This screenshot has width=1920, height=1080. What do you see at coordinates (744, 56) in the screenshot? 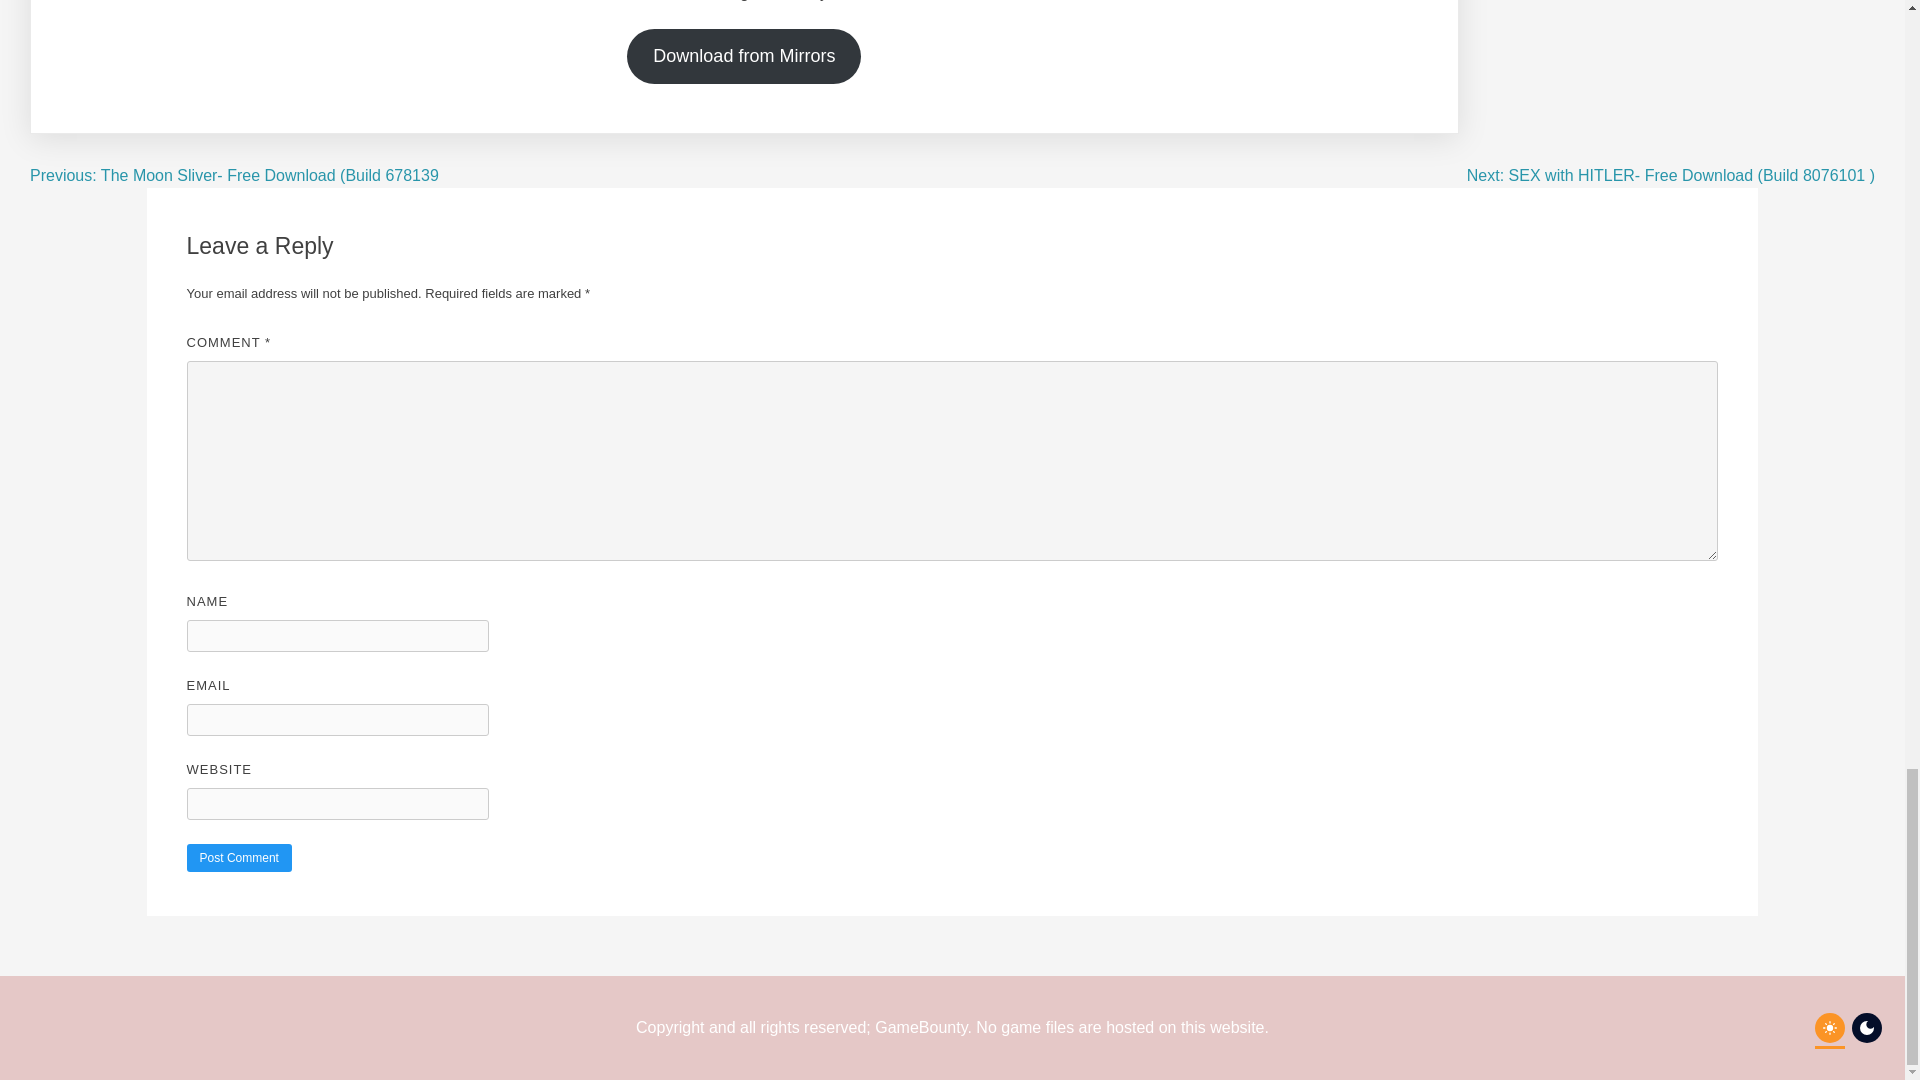
I see `Download from Mirrors` at bounding box center [744, 56].